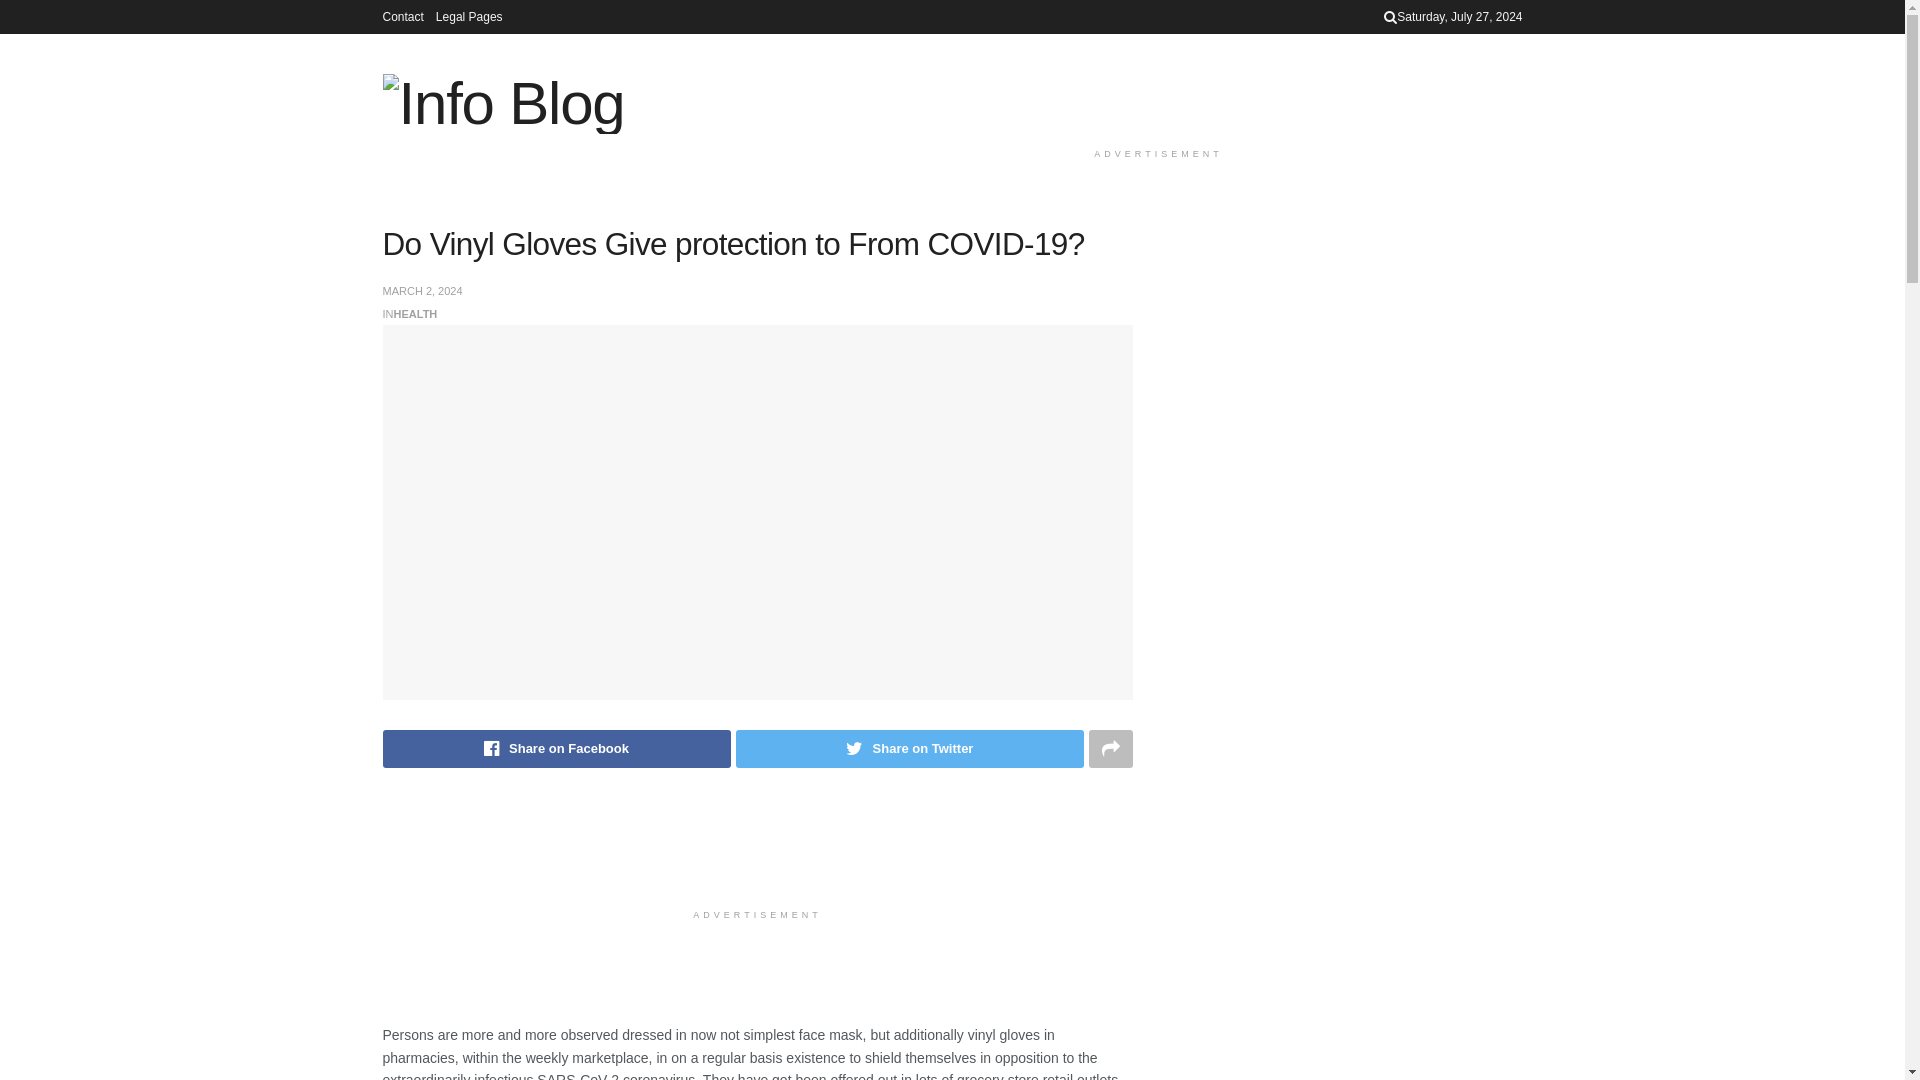 The width and height of the screenshot is (1920, 1080). Describe the element at coordinates (402, 16) in the screenshot. I see `Contact` at that location.